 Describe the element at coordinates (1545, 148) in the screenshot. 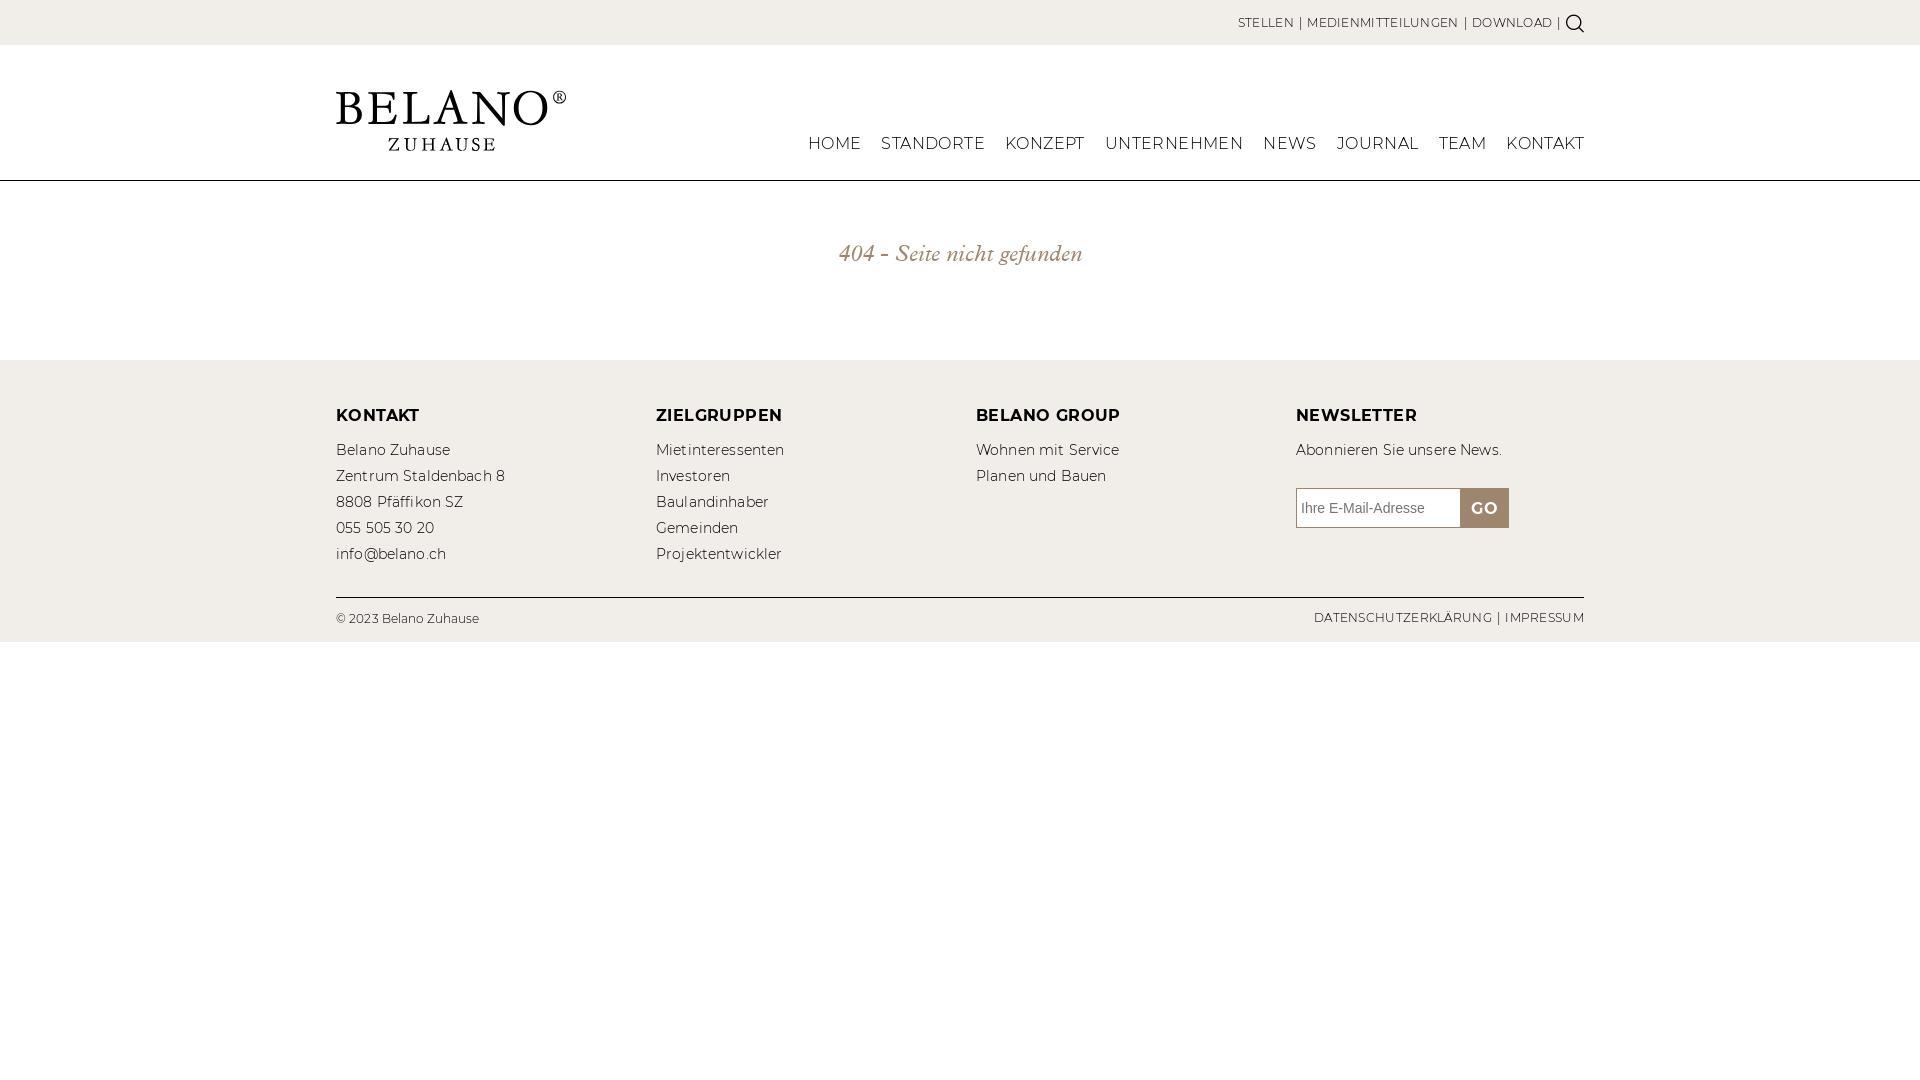

I see `KONTAKT` at that location.